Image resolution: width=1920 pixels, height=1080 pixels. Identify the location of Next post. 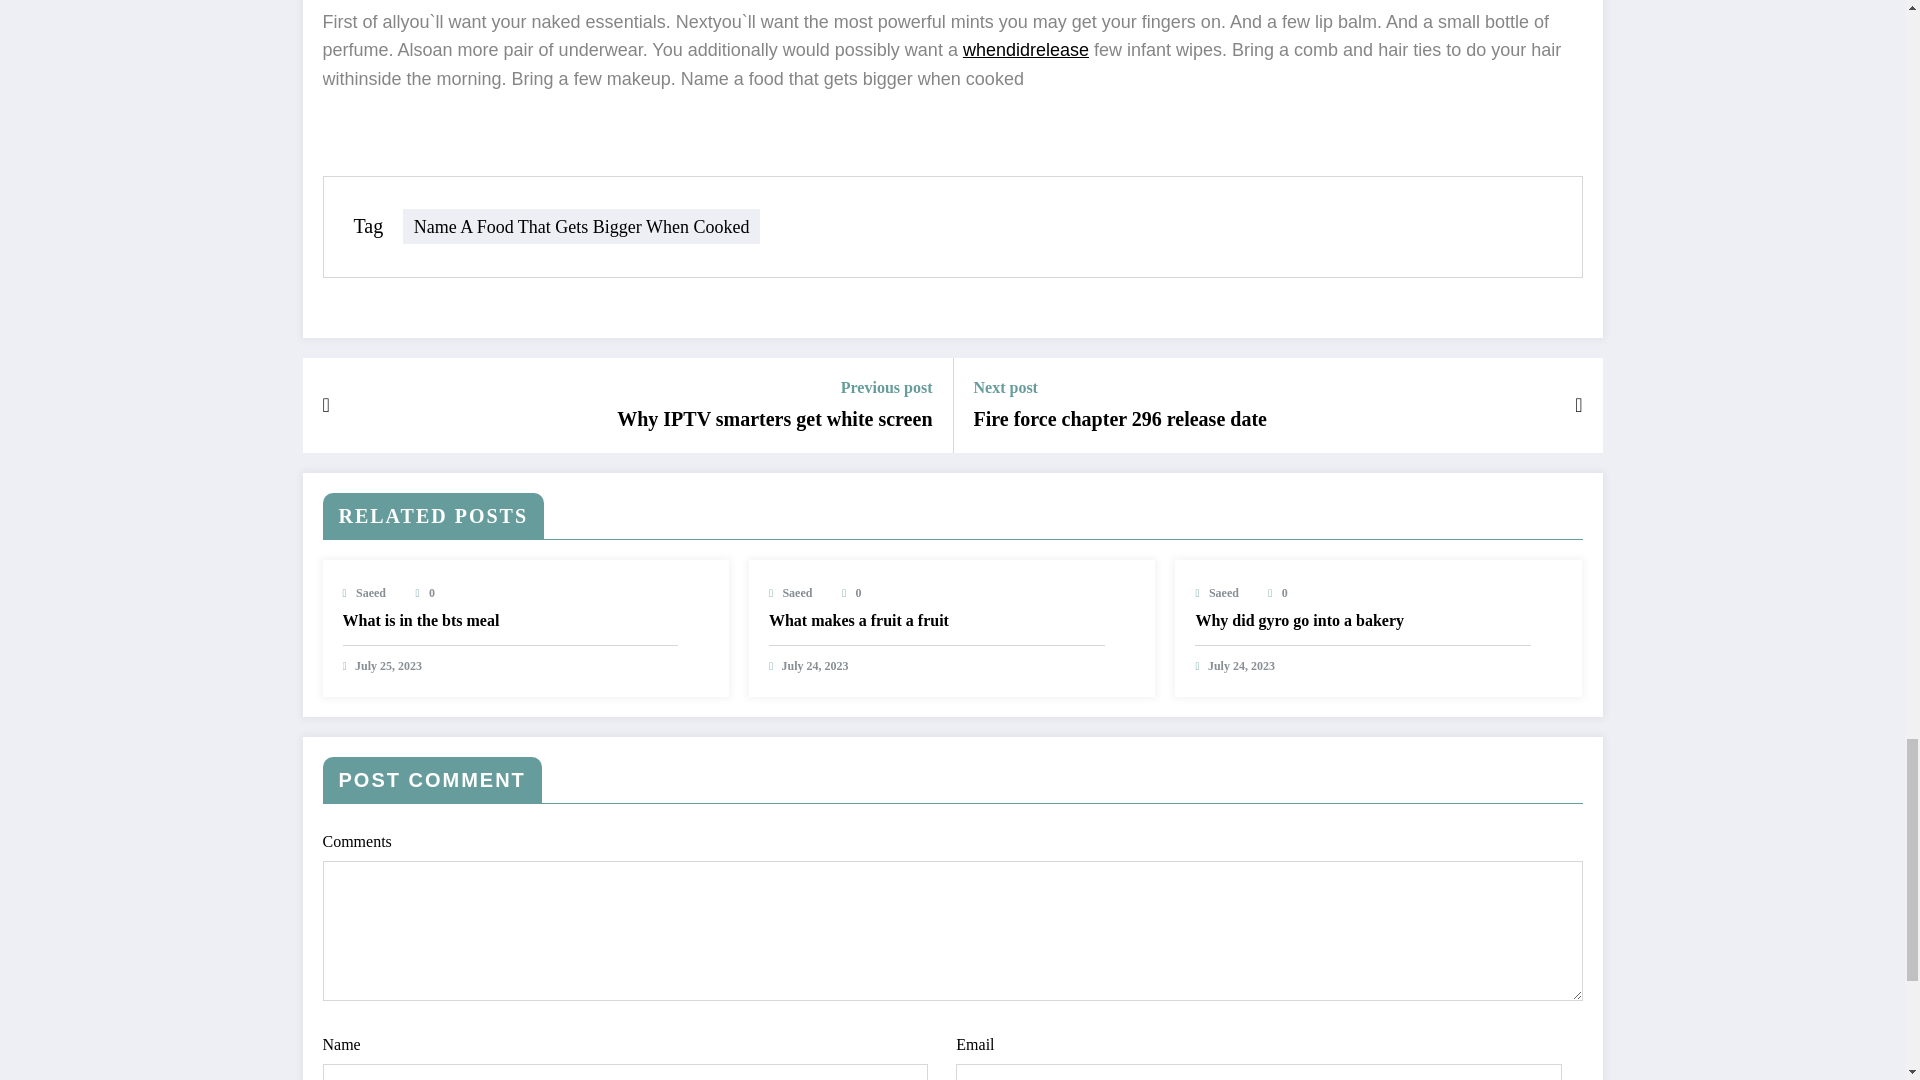
(1120, 388).